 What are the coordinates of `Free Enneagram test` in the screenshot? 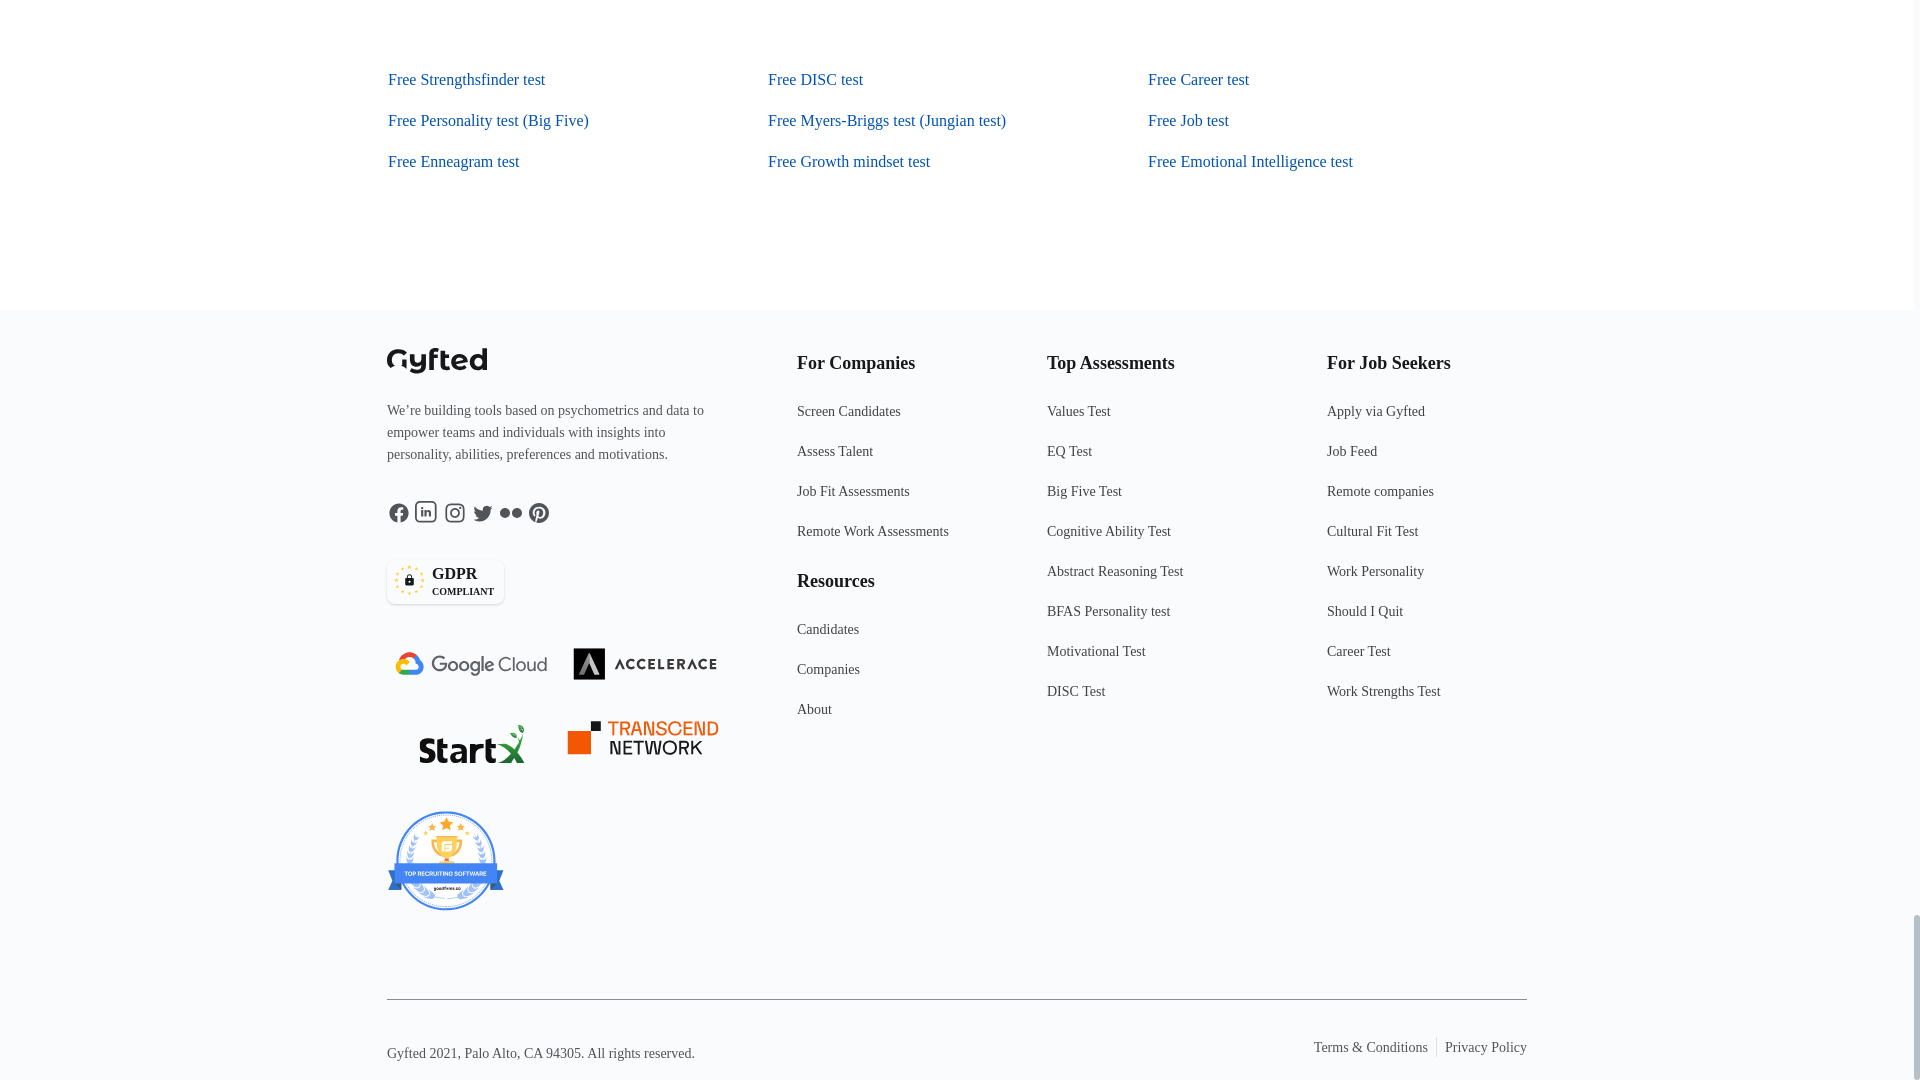 It's located at (1198, 79).